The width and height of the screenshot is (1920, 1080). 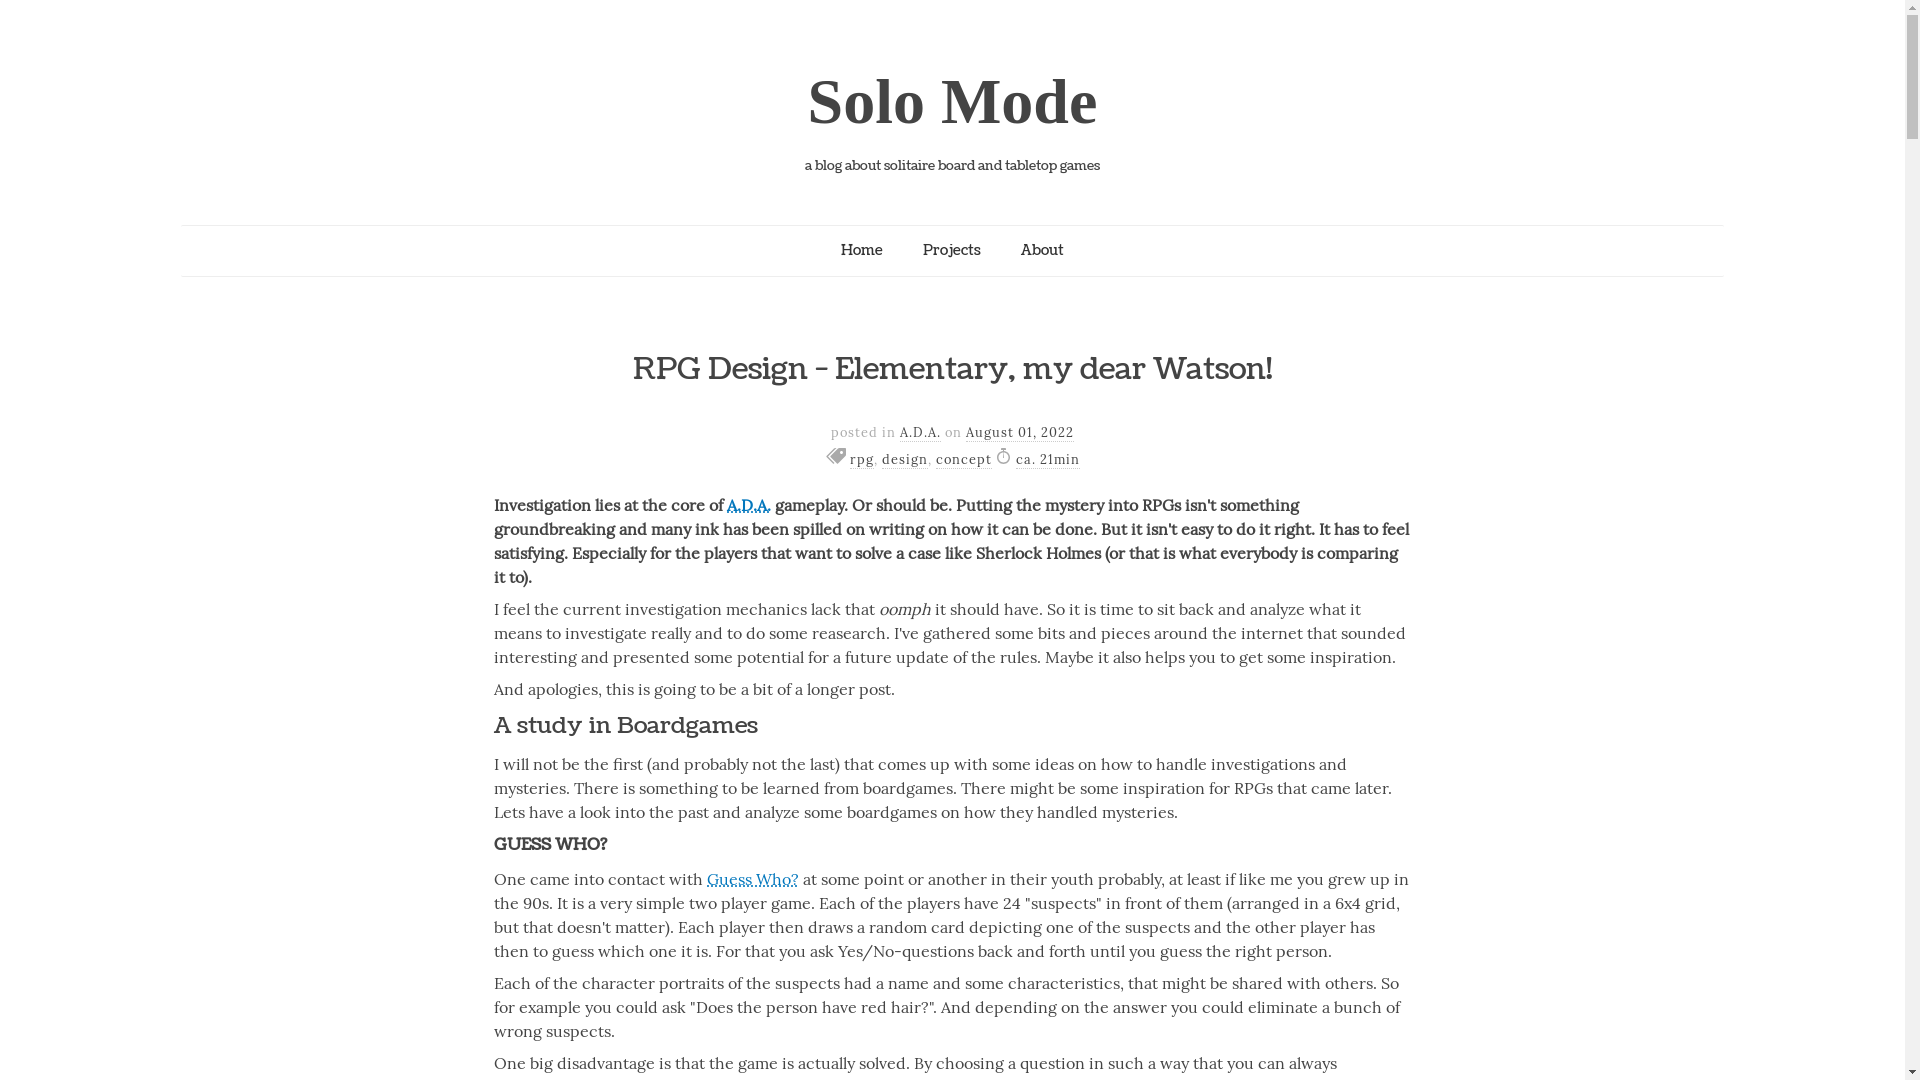 I want to click on A.D.A., so click(x=920, y=433).